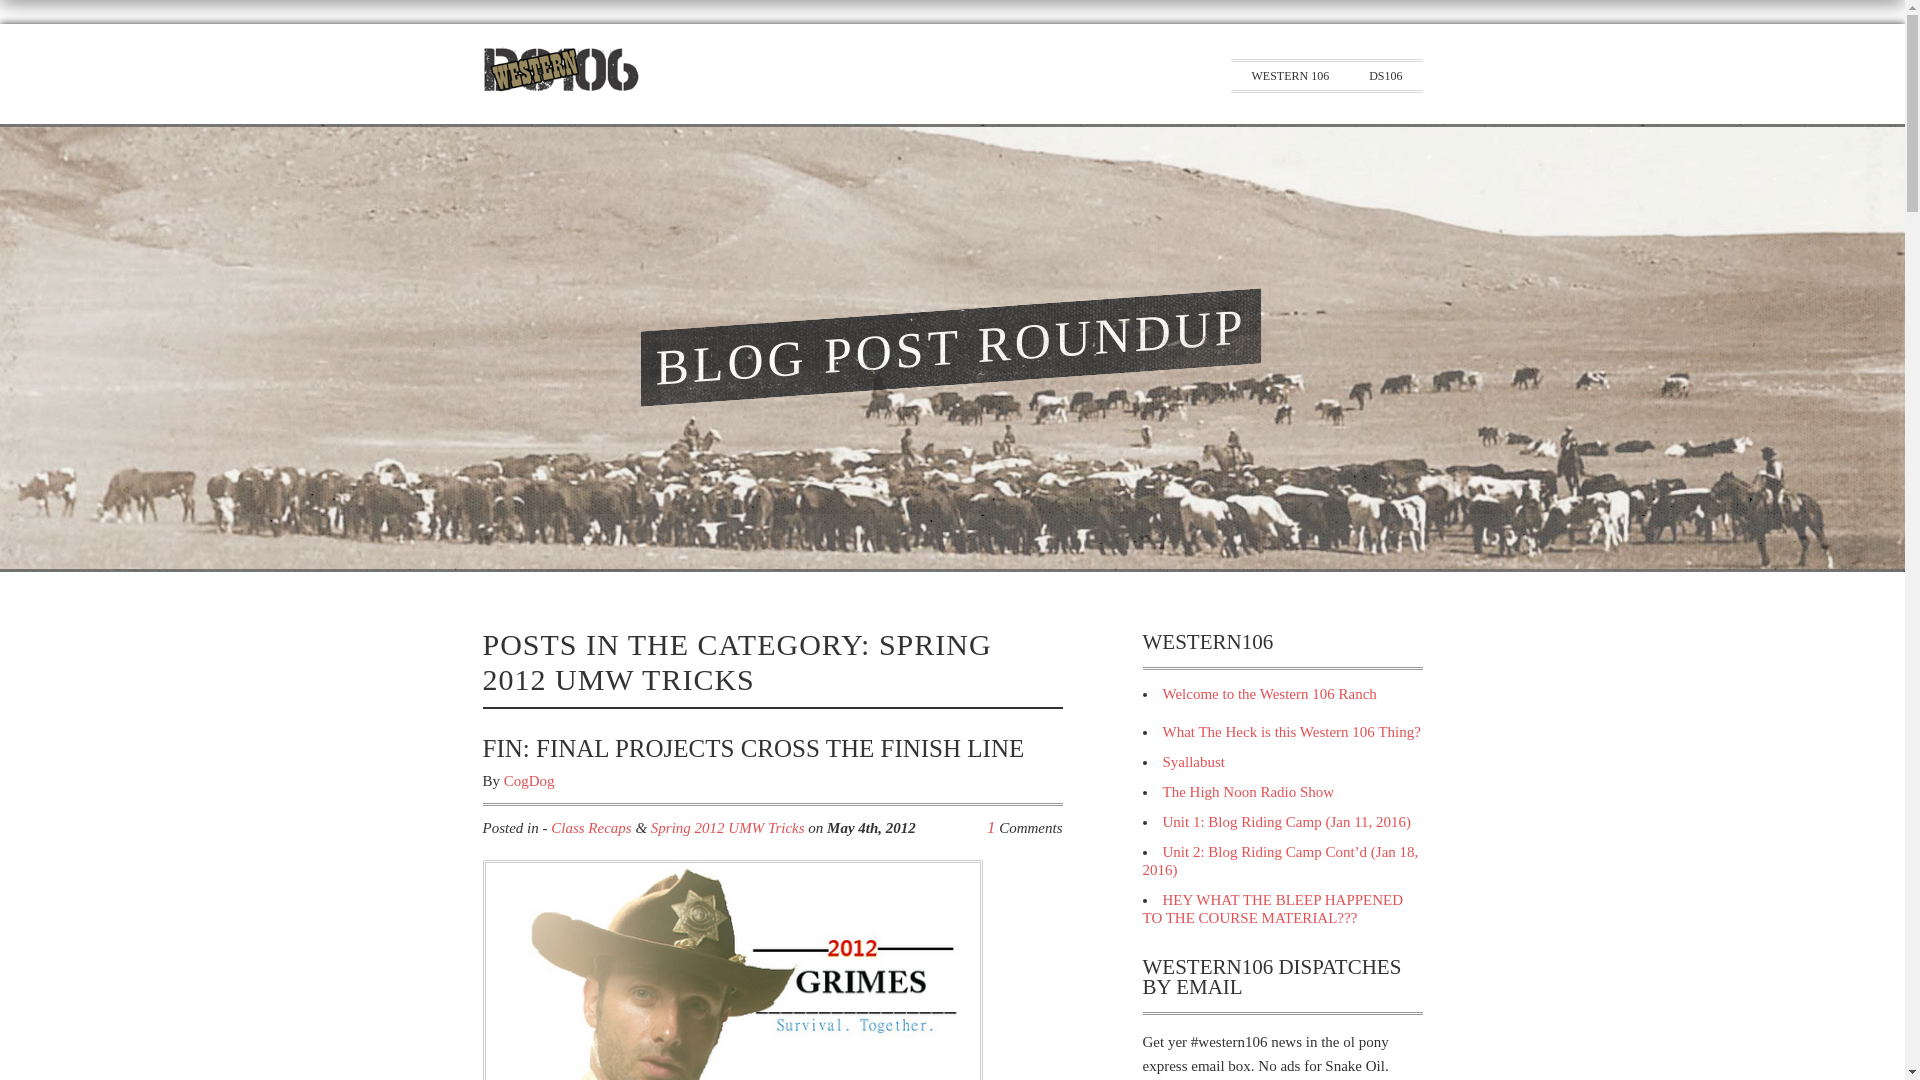  What do you see at coordinates (727, 827) in the screenshot?
I see `Spring 2012 UMW Tricks` at bounding box center [727, 827].